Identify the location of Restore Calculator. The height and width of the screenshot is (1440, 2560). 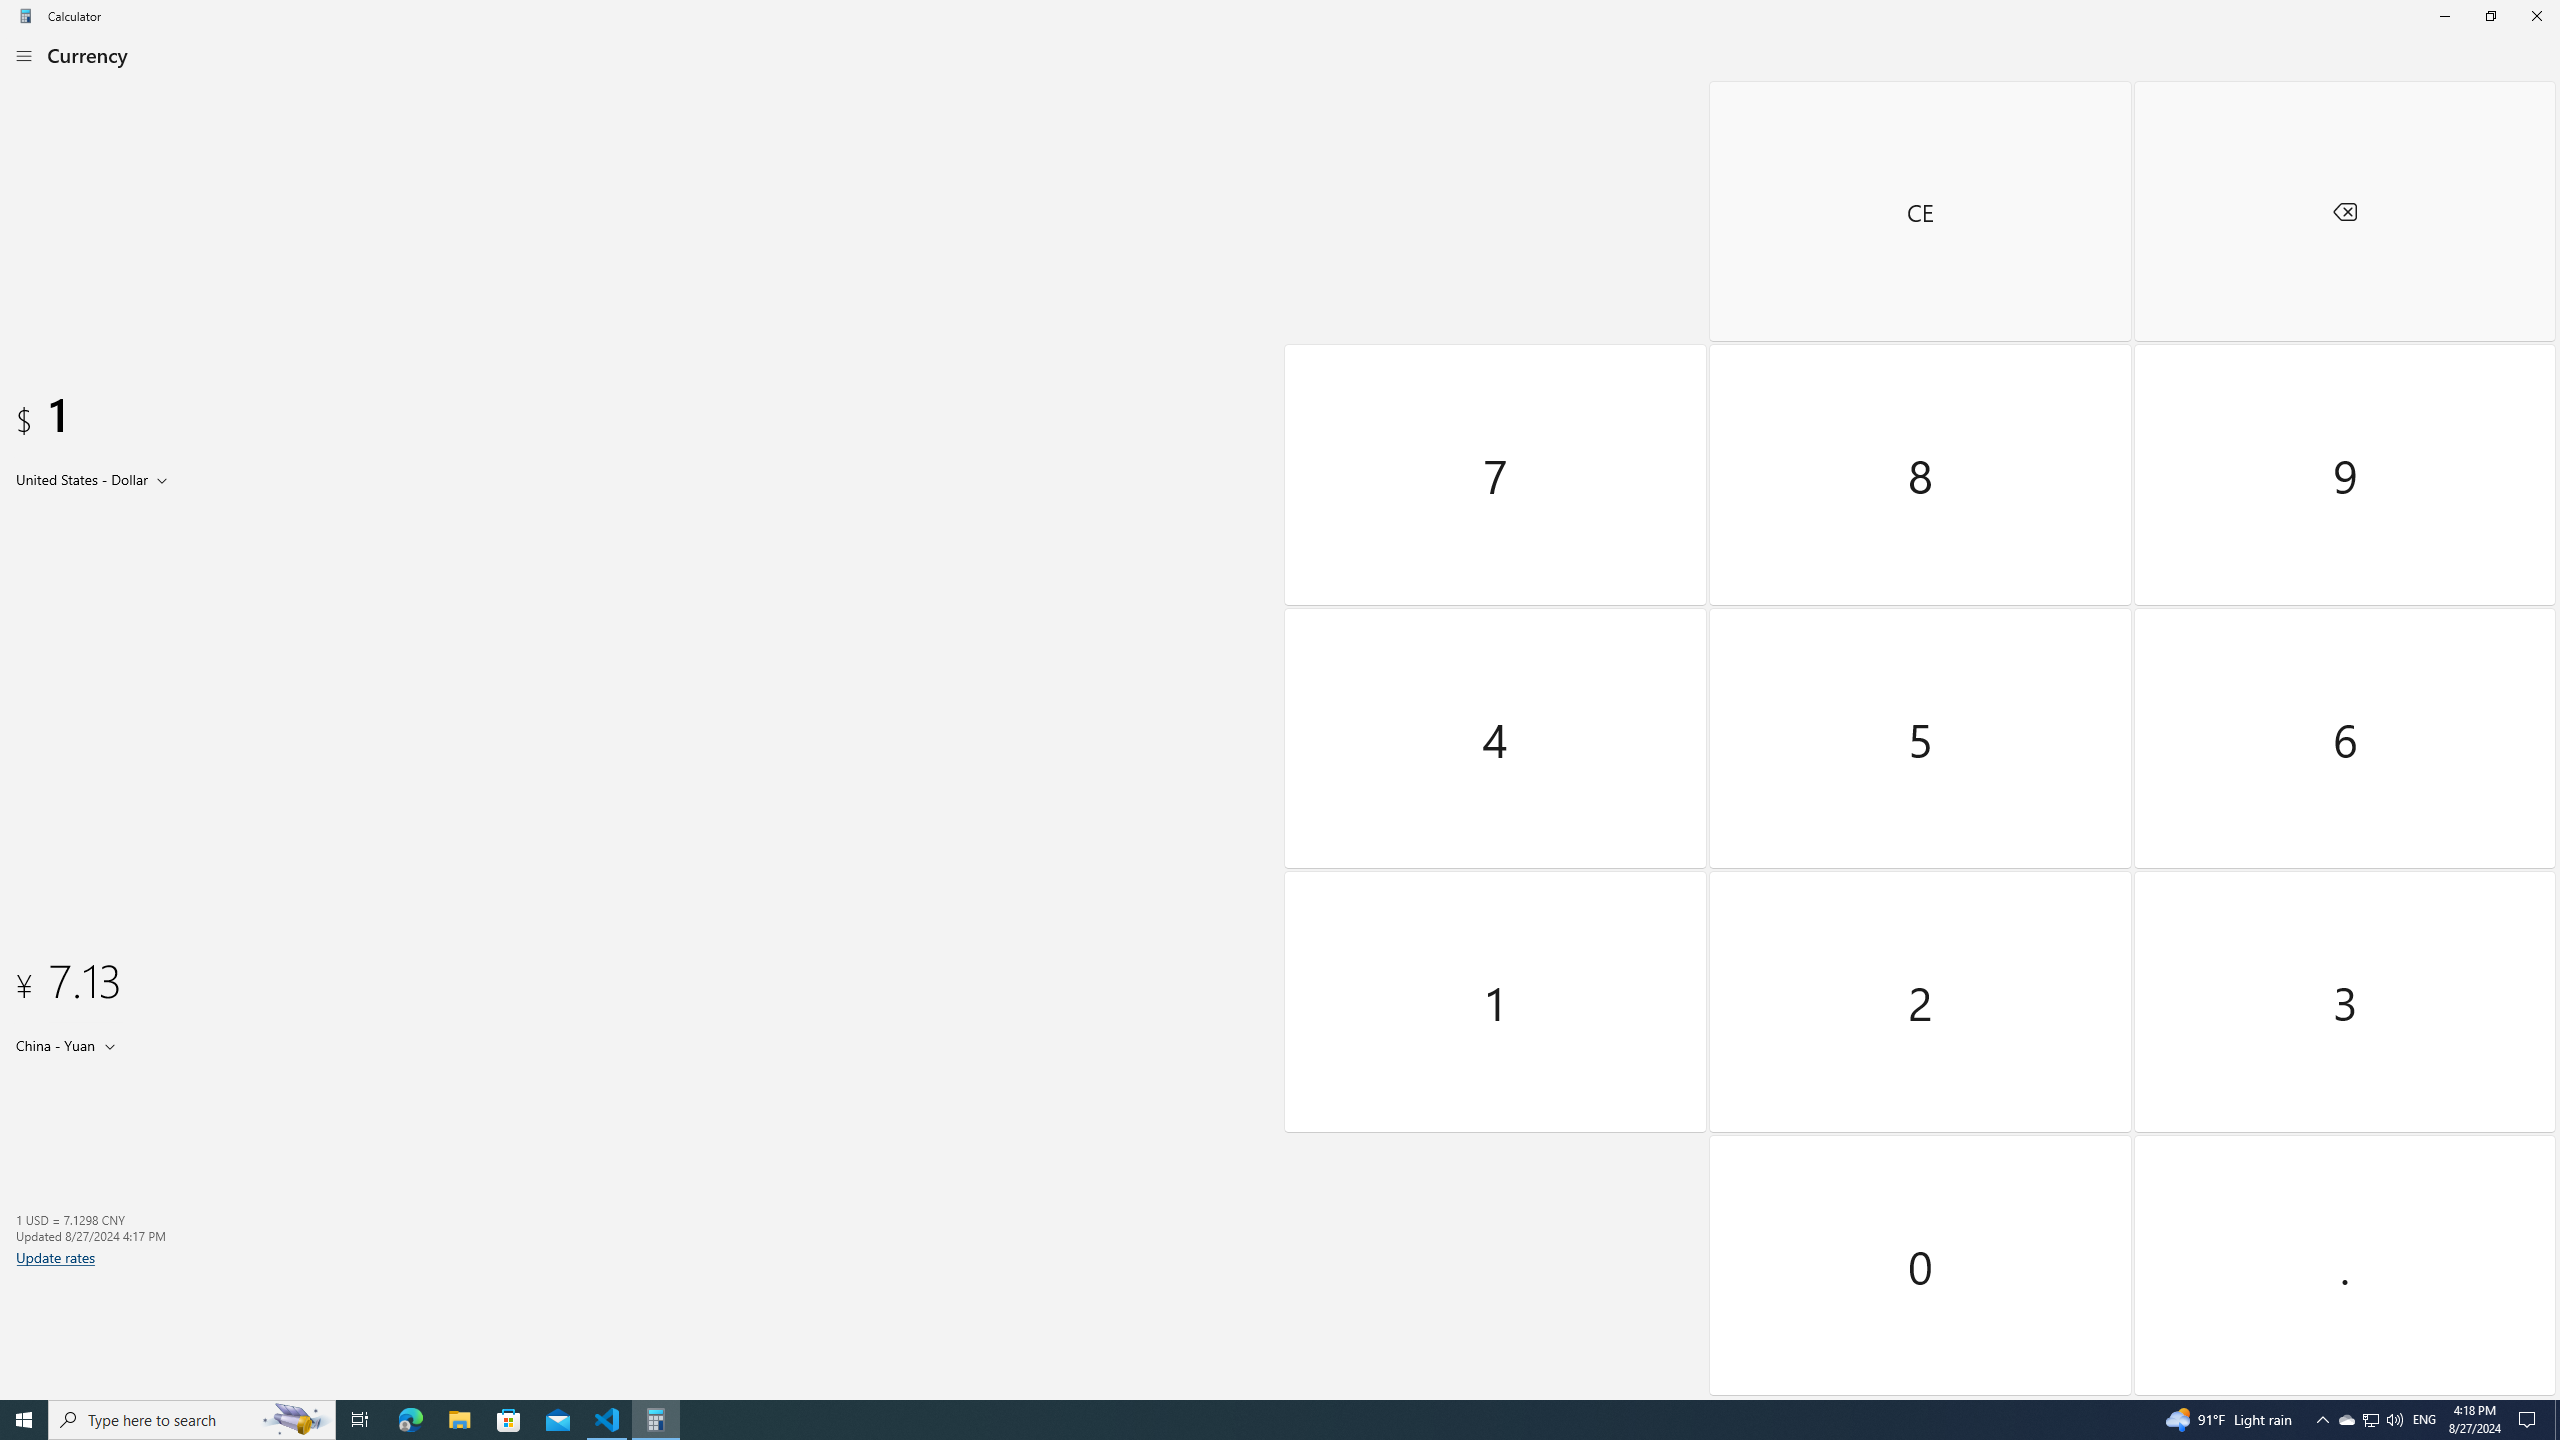
(2490, 16).